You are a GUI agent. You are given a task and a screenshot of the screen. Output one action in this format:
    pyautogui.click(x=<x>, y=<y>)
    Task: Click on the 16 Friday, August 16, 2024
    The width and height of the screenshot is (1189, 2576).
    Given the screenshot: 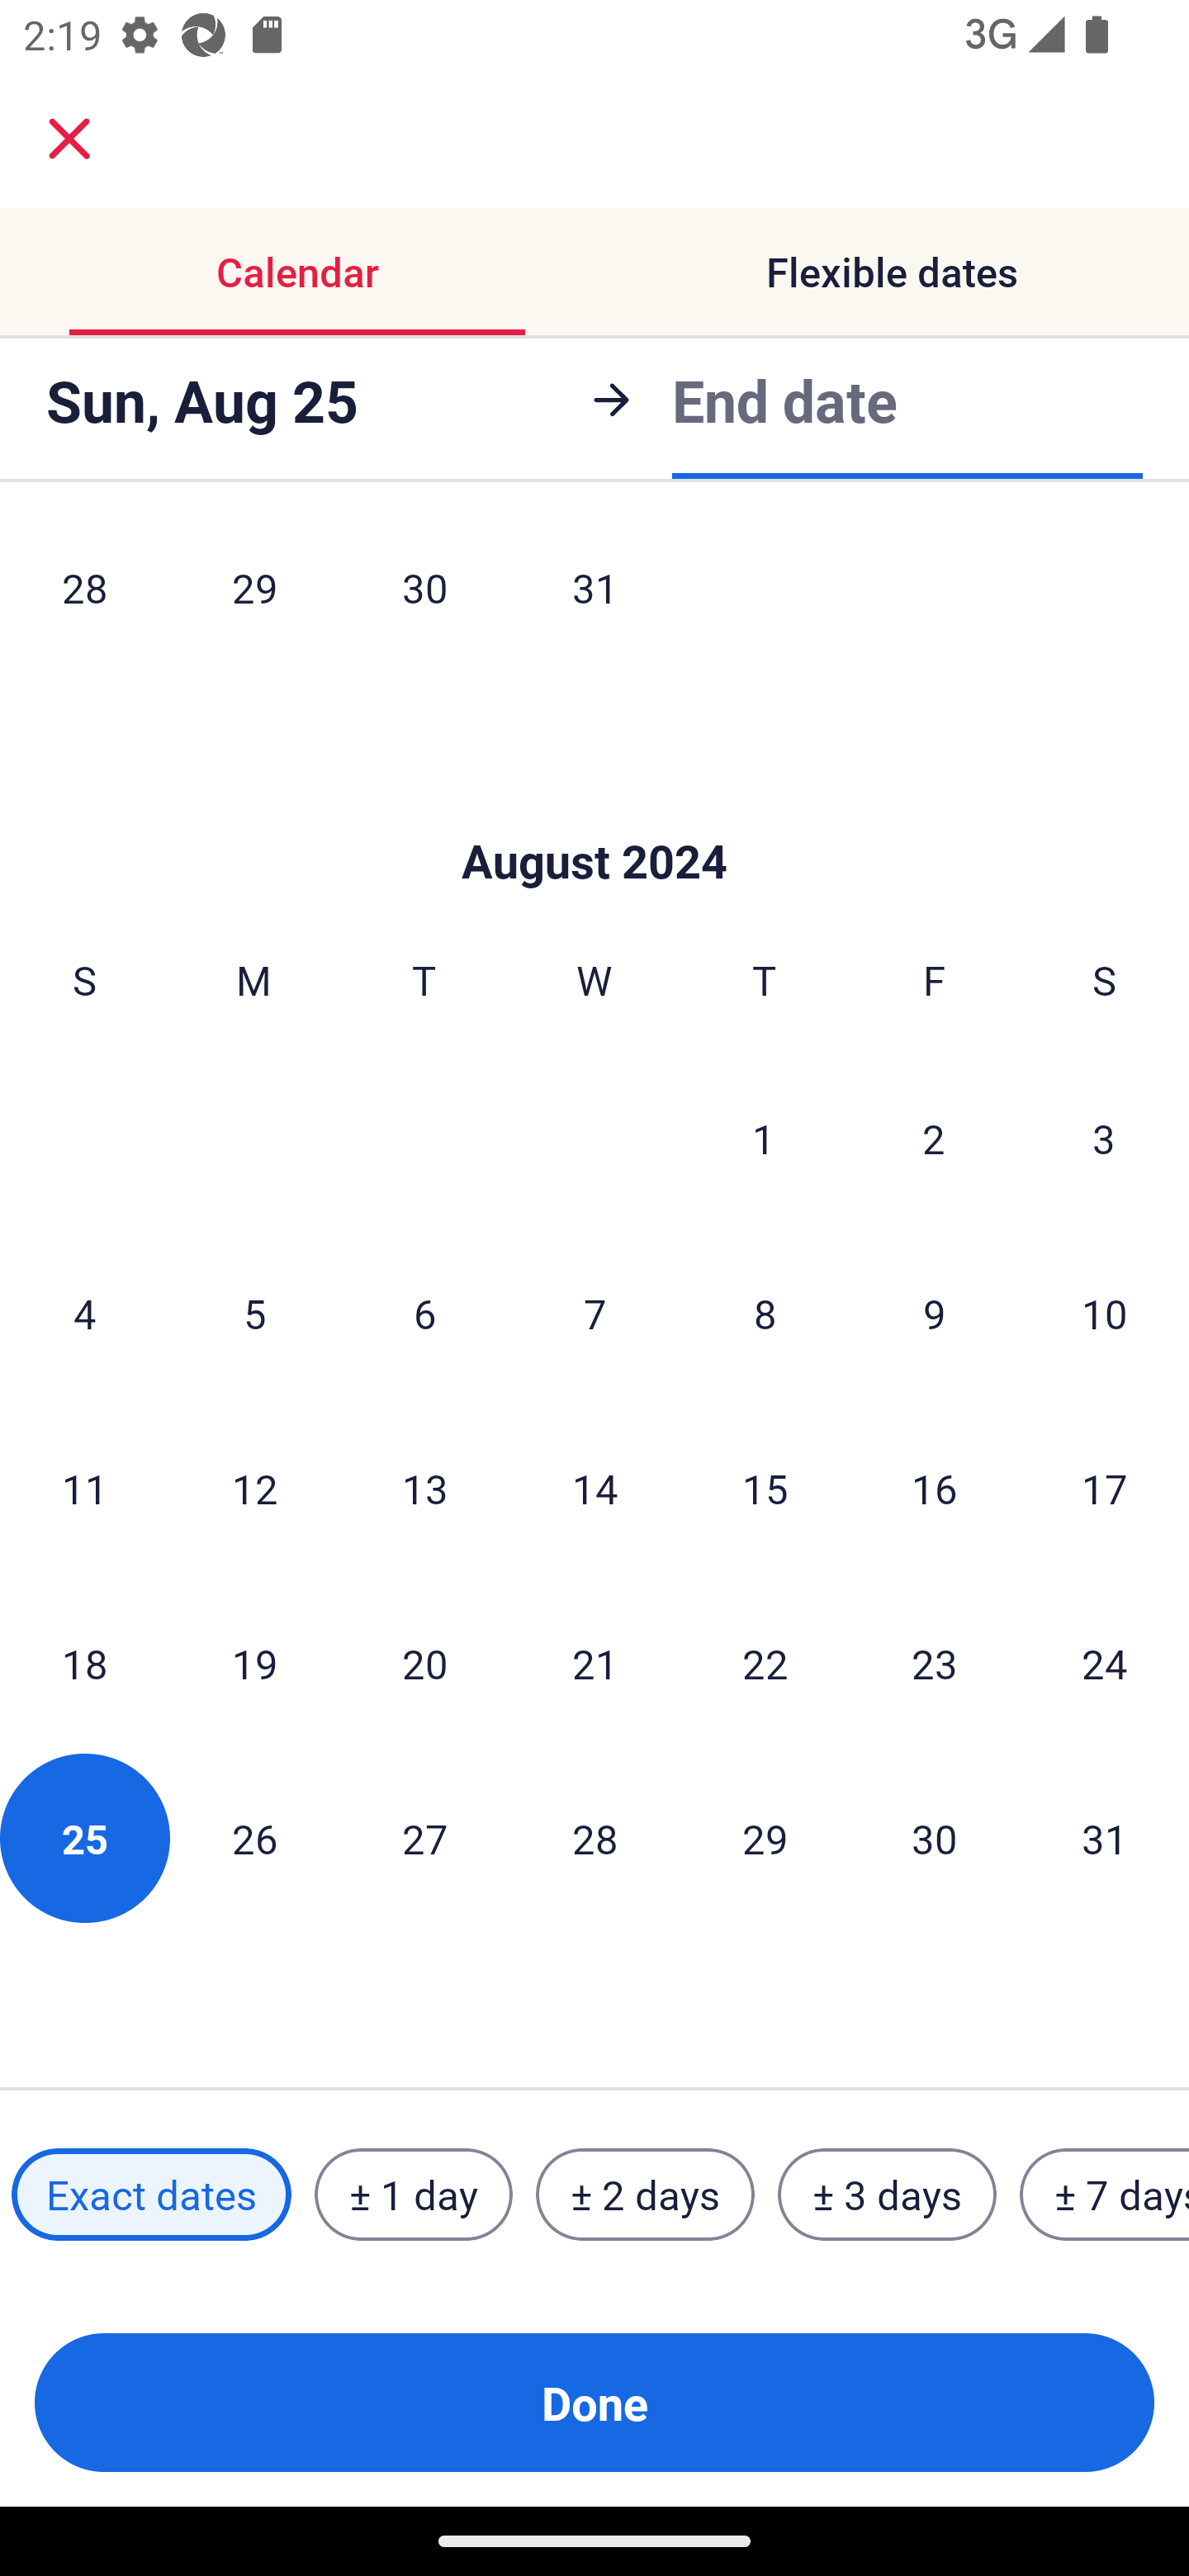 What is the action you would take?
    pyautogui.click(x=935, y=1489)
    